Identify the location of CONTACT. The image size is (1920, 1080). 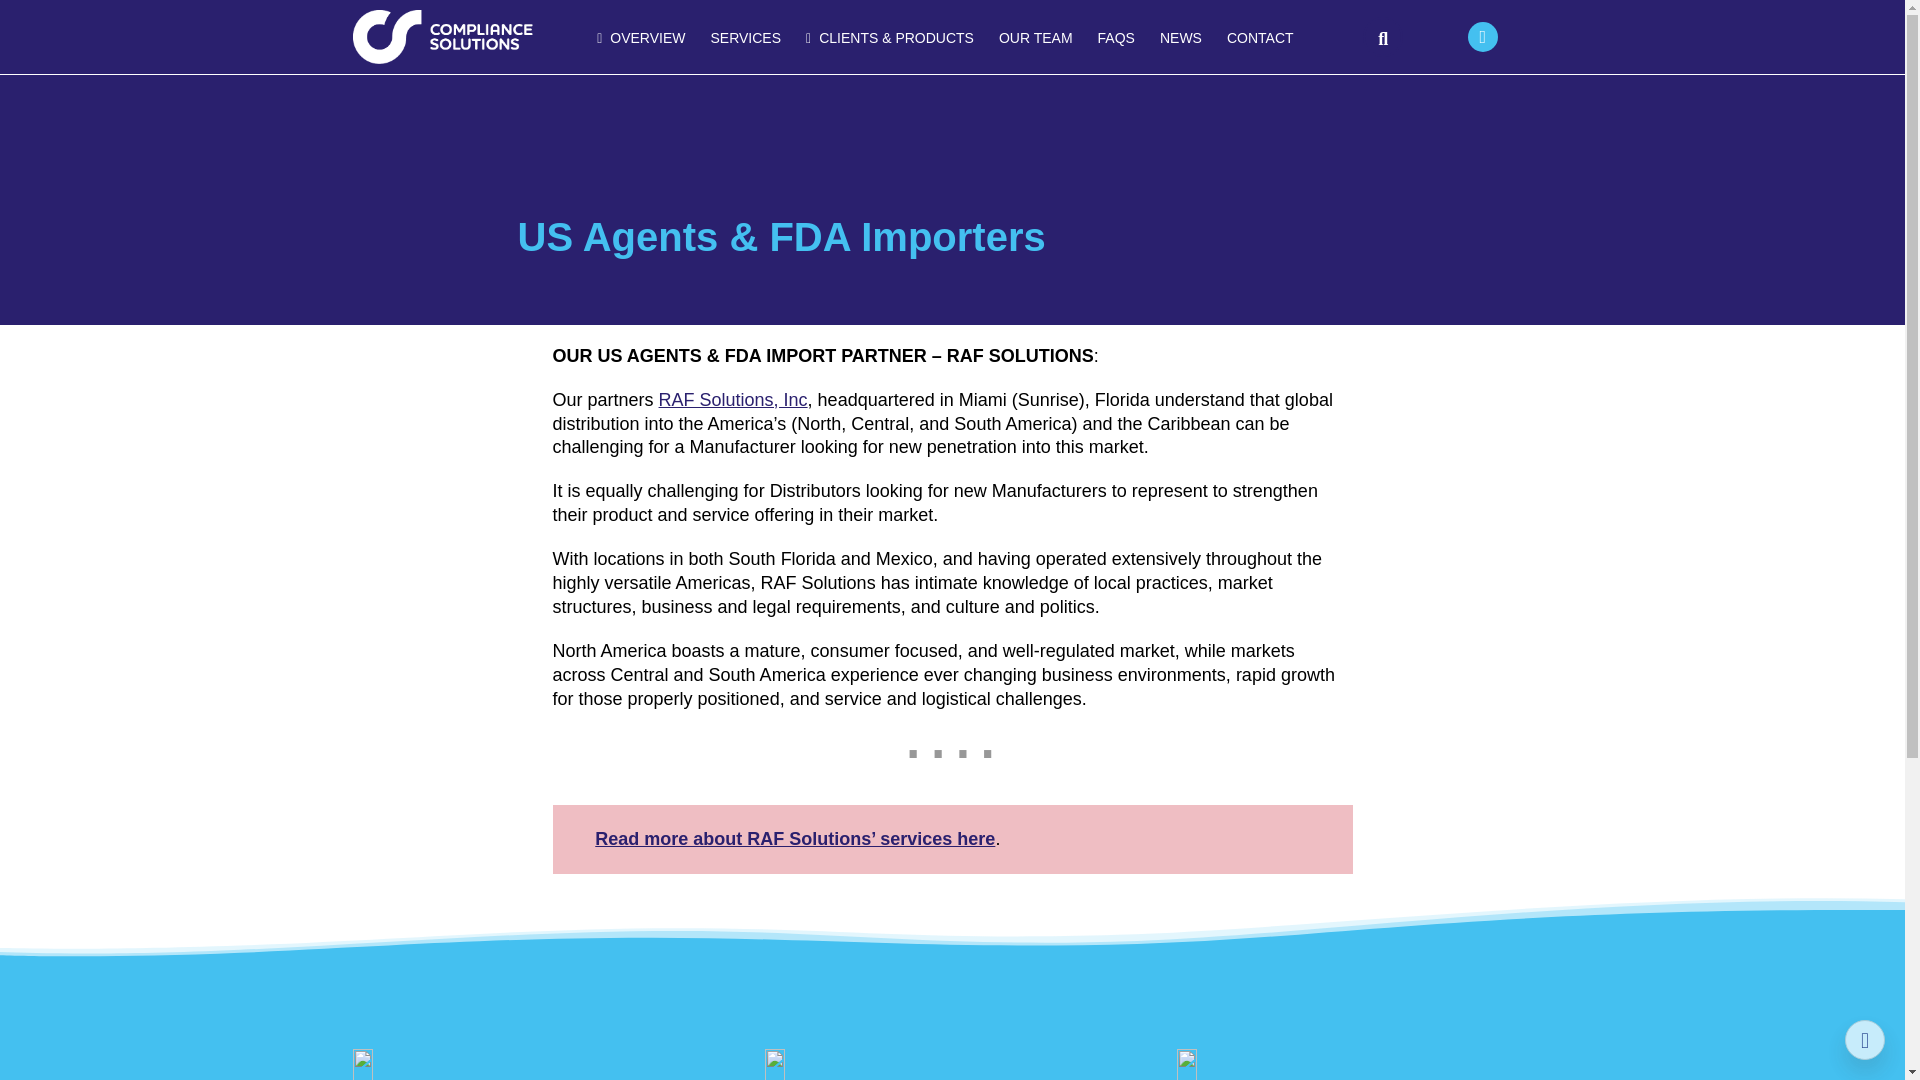
(1260, 38).